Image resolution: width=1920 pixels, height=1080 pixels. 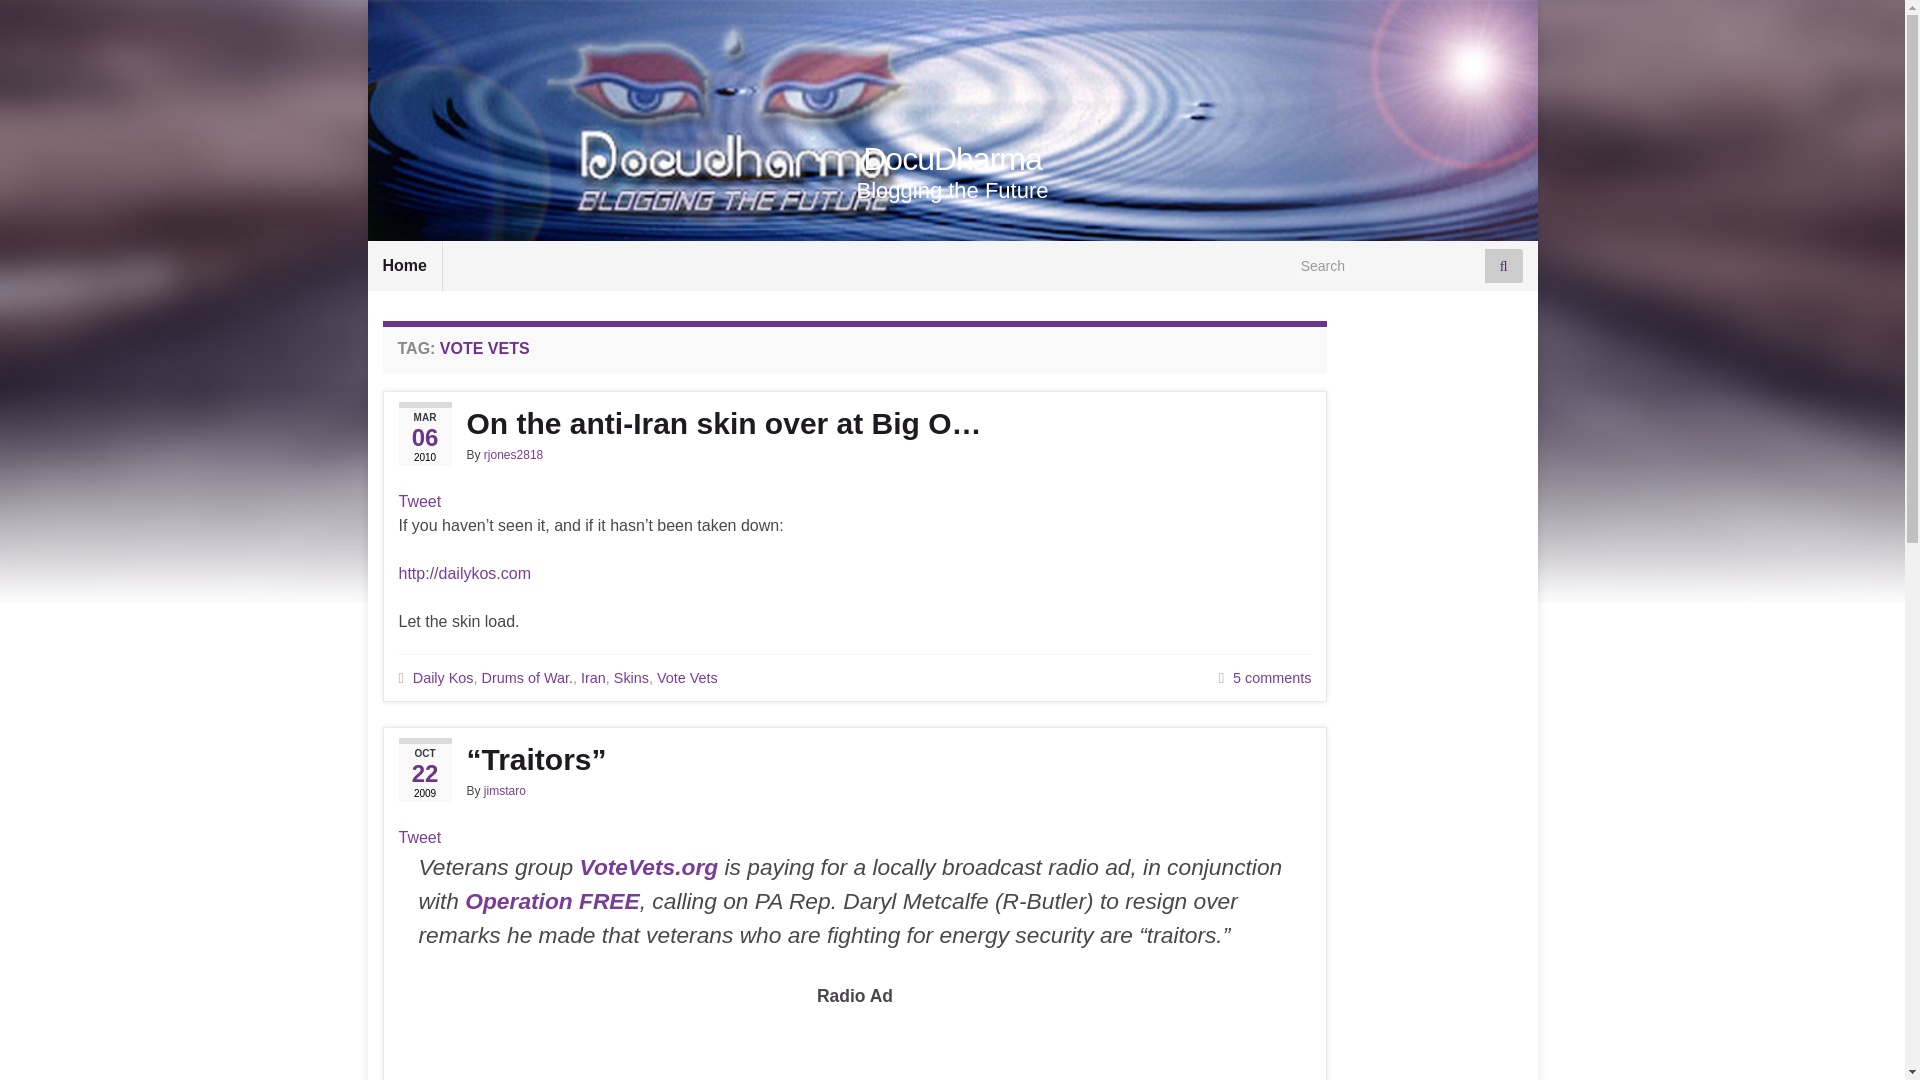 What do you see at coordinates (404, 265) in the screenshot?
I see `Home` at bounding box center [404, 265].